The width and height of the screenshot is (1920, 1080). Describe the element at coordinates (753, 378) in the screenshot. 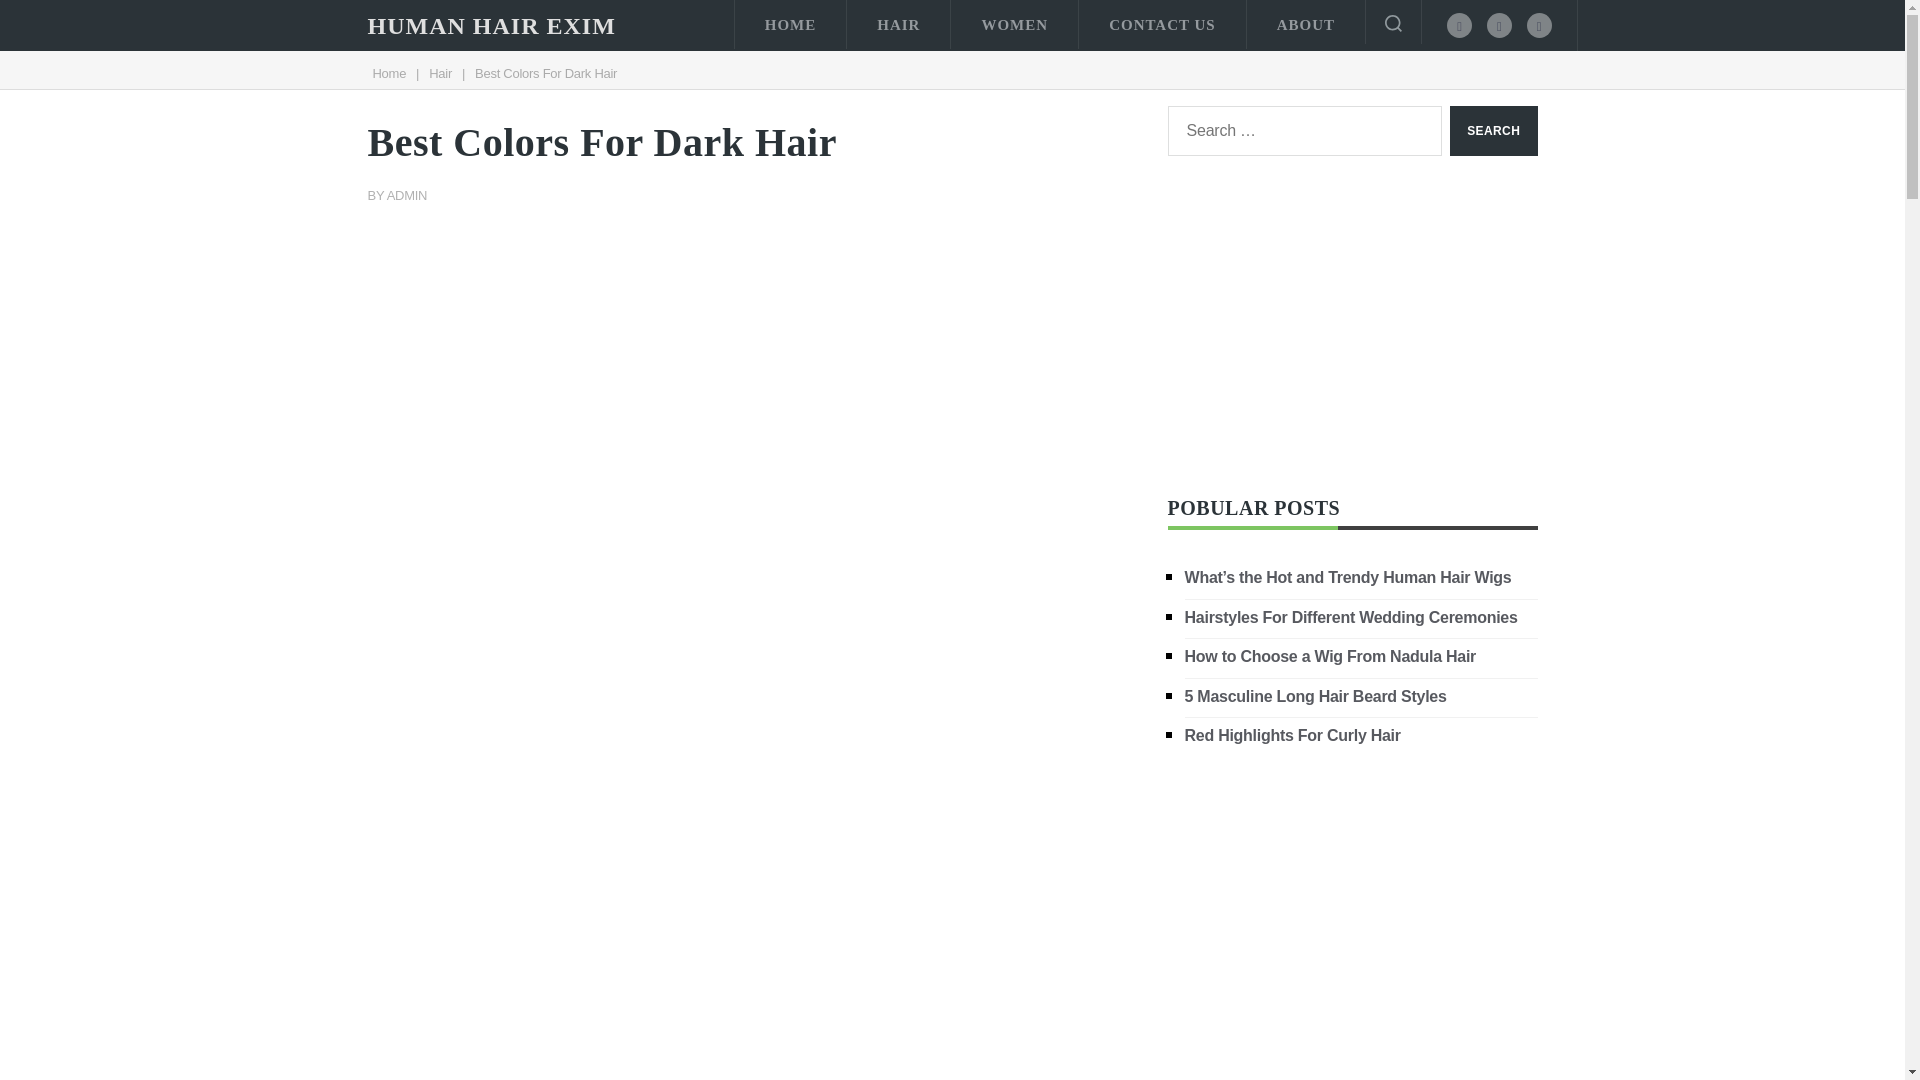

I see `Advertisement` at that location.